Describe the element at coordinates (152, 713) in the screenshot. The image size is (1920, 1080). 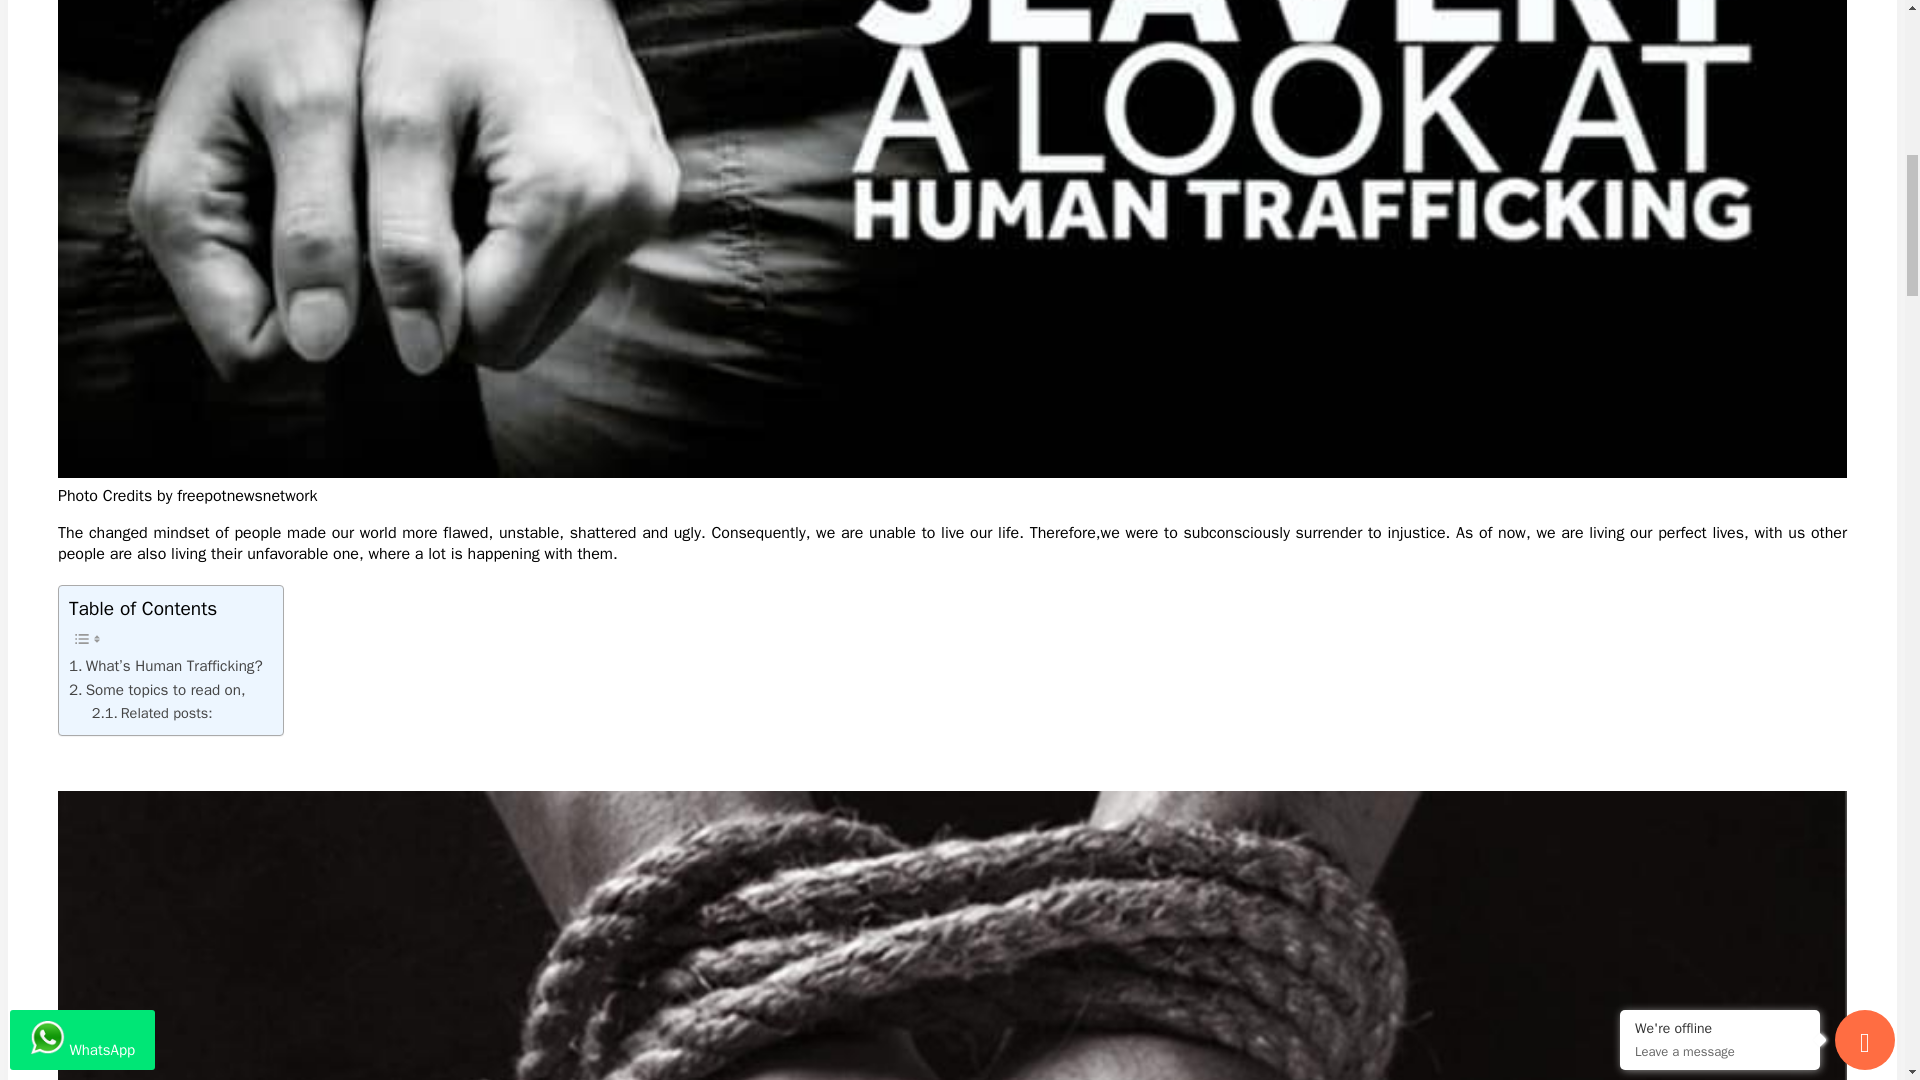
I see `Related posts:` at that location.